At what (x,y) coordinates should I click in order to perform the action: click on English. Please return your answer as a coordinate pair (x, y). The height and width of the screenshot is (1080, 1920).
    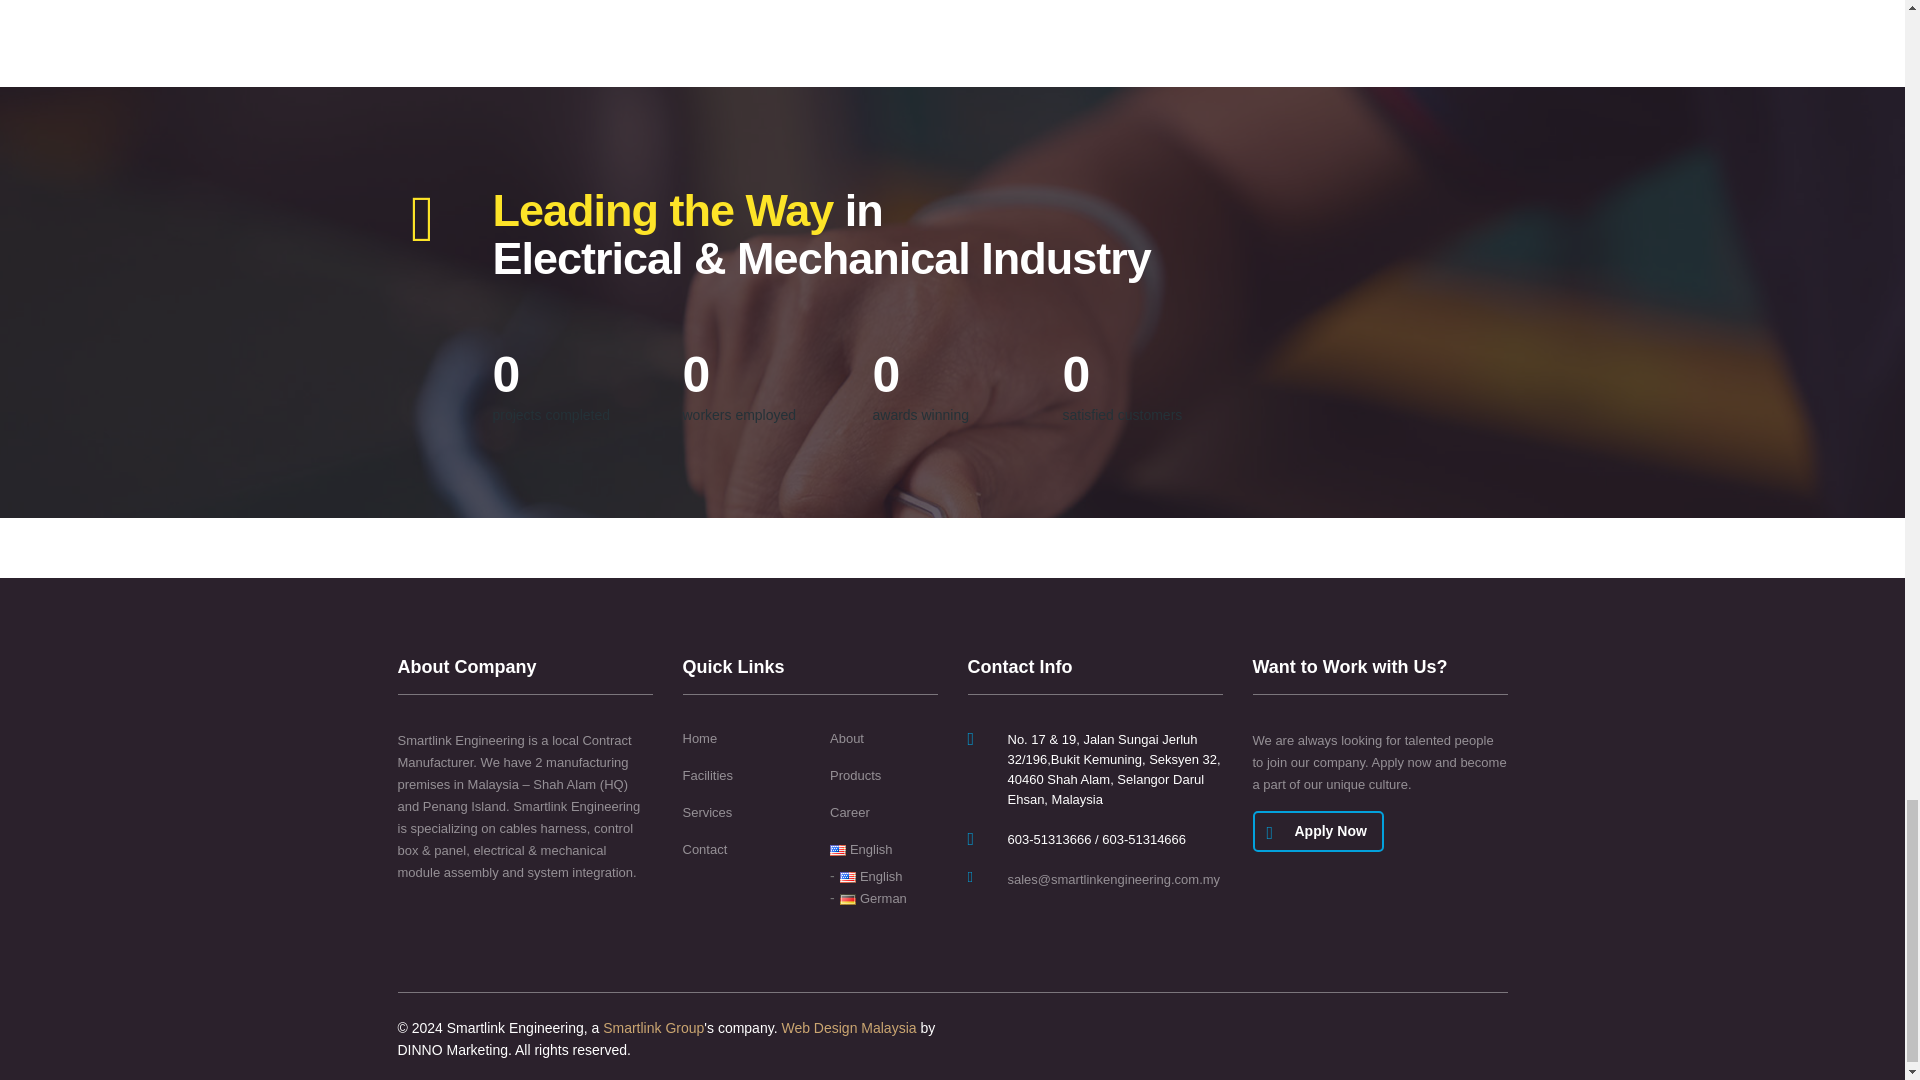
    Looking at the image, I should click on (860, 850).